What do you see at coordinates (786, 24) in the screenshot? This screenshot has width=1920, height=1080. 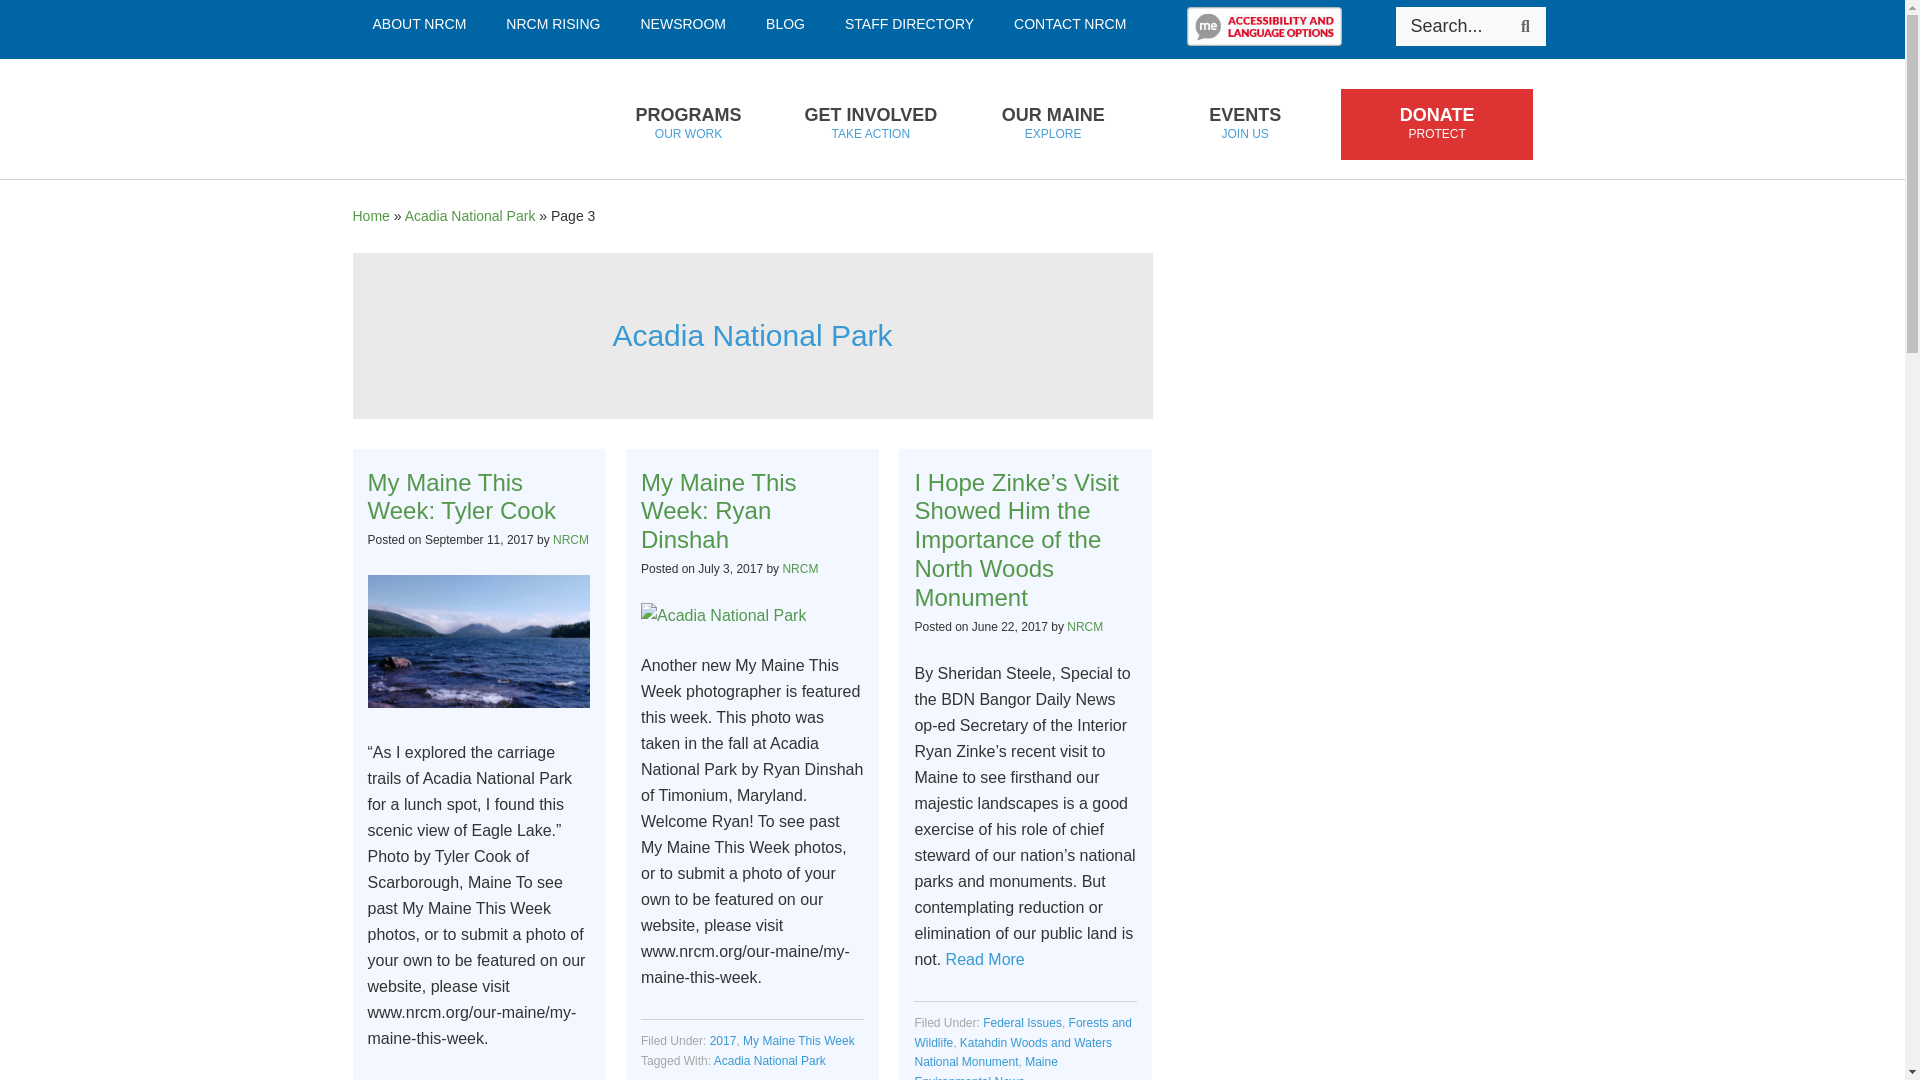 I see `Natural Resources Council of Maine` at bounding box center [786, 24].